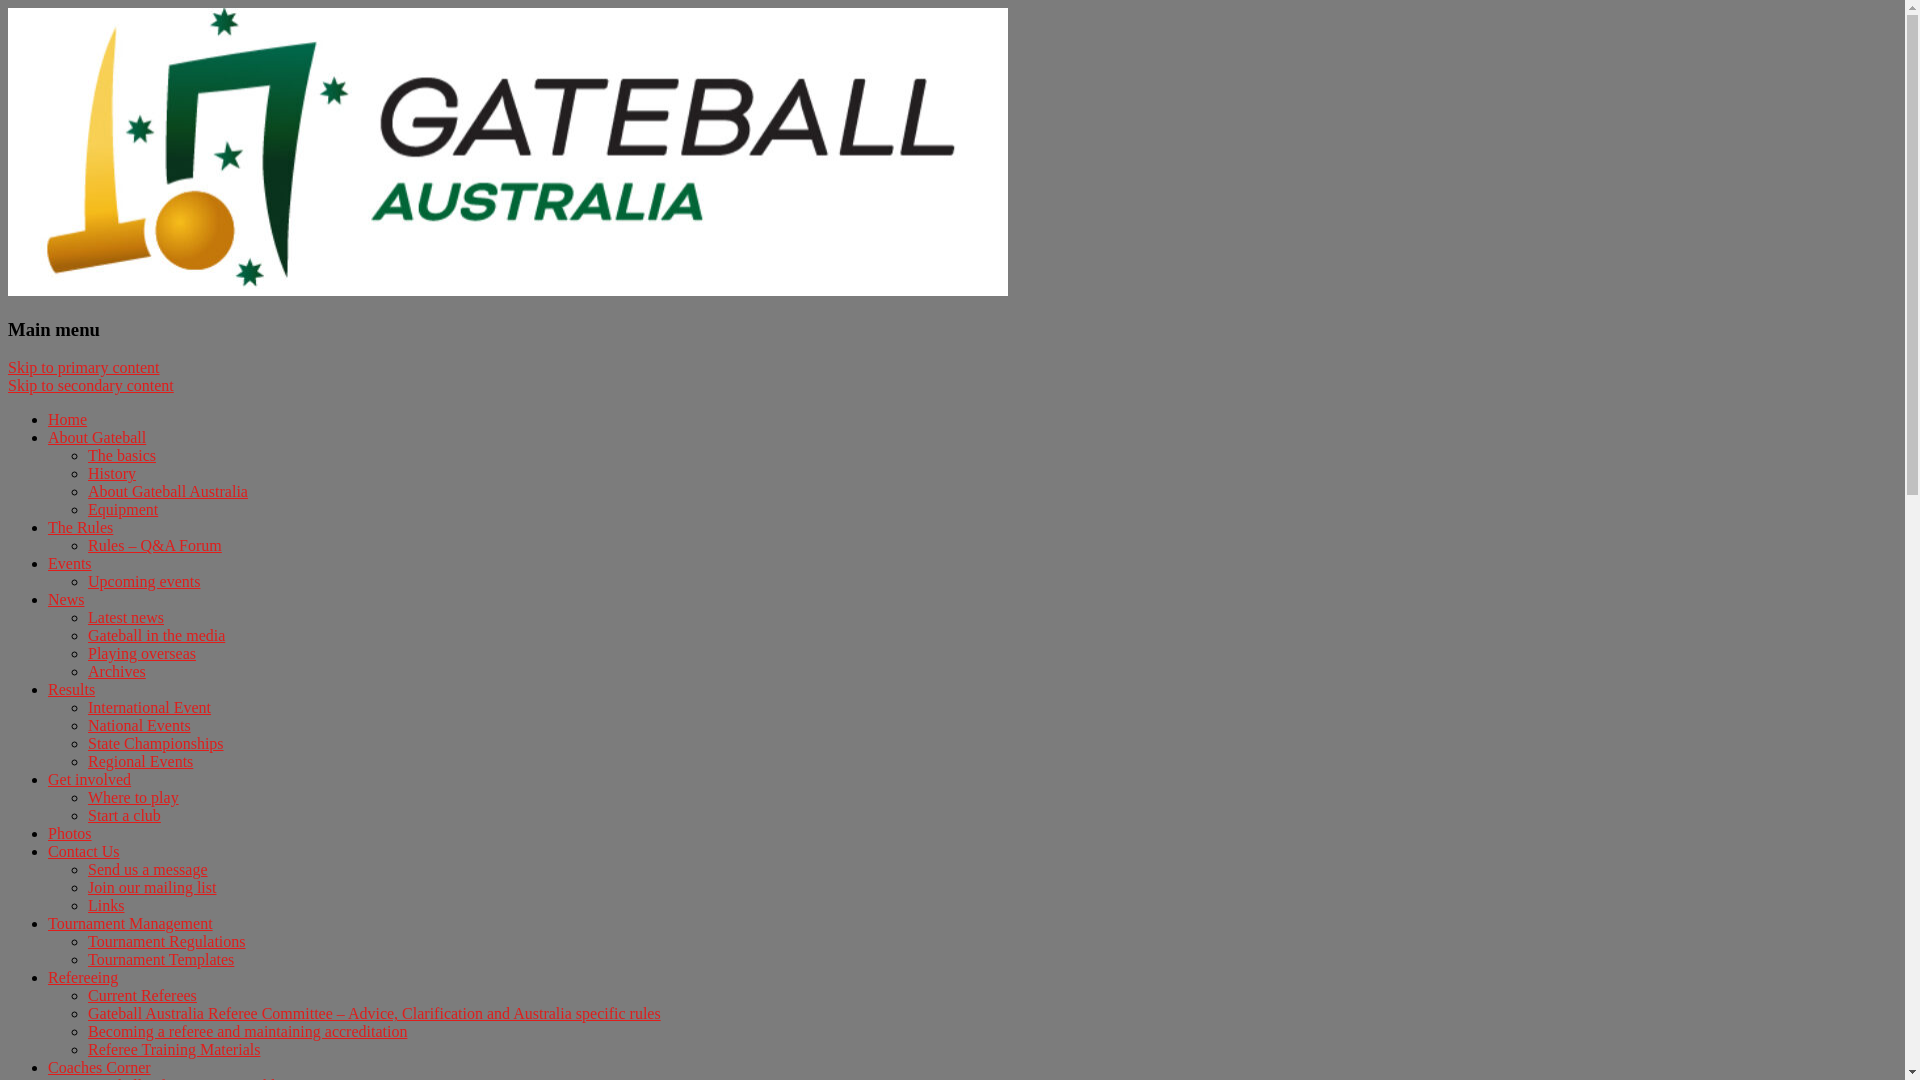 The width and height of the screenshot is (1920, 1080). What do you see at coordinates (156, 636) in the screenshot?
I see `Gateball in the media` at bounding box center [156, 636].